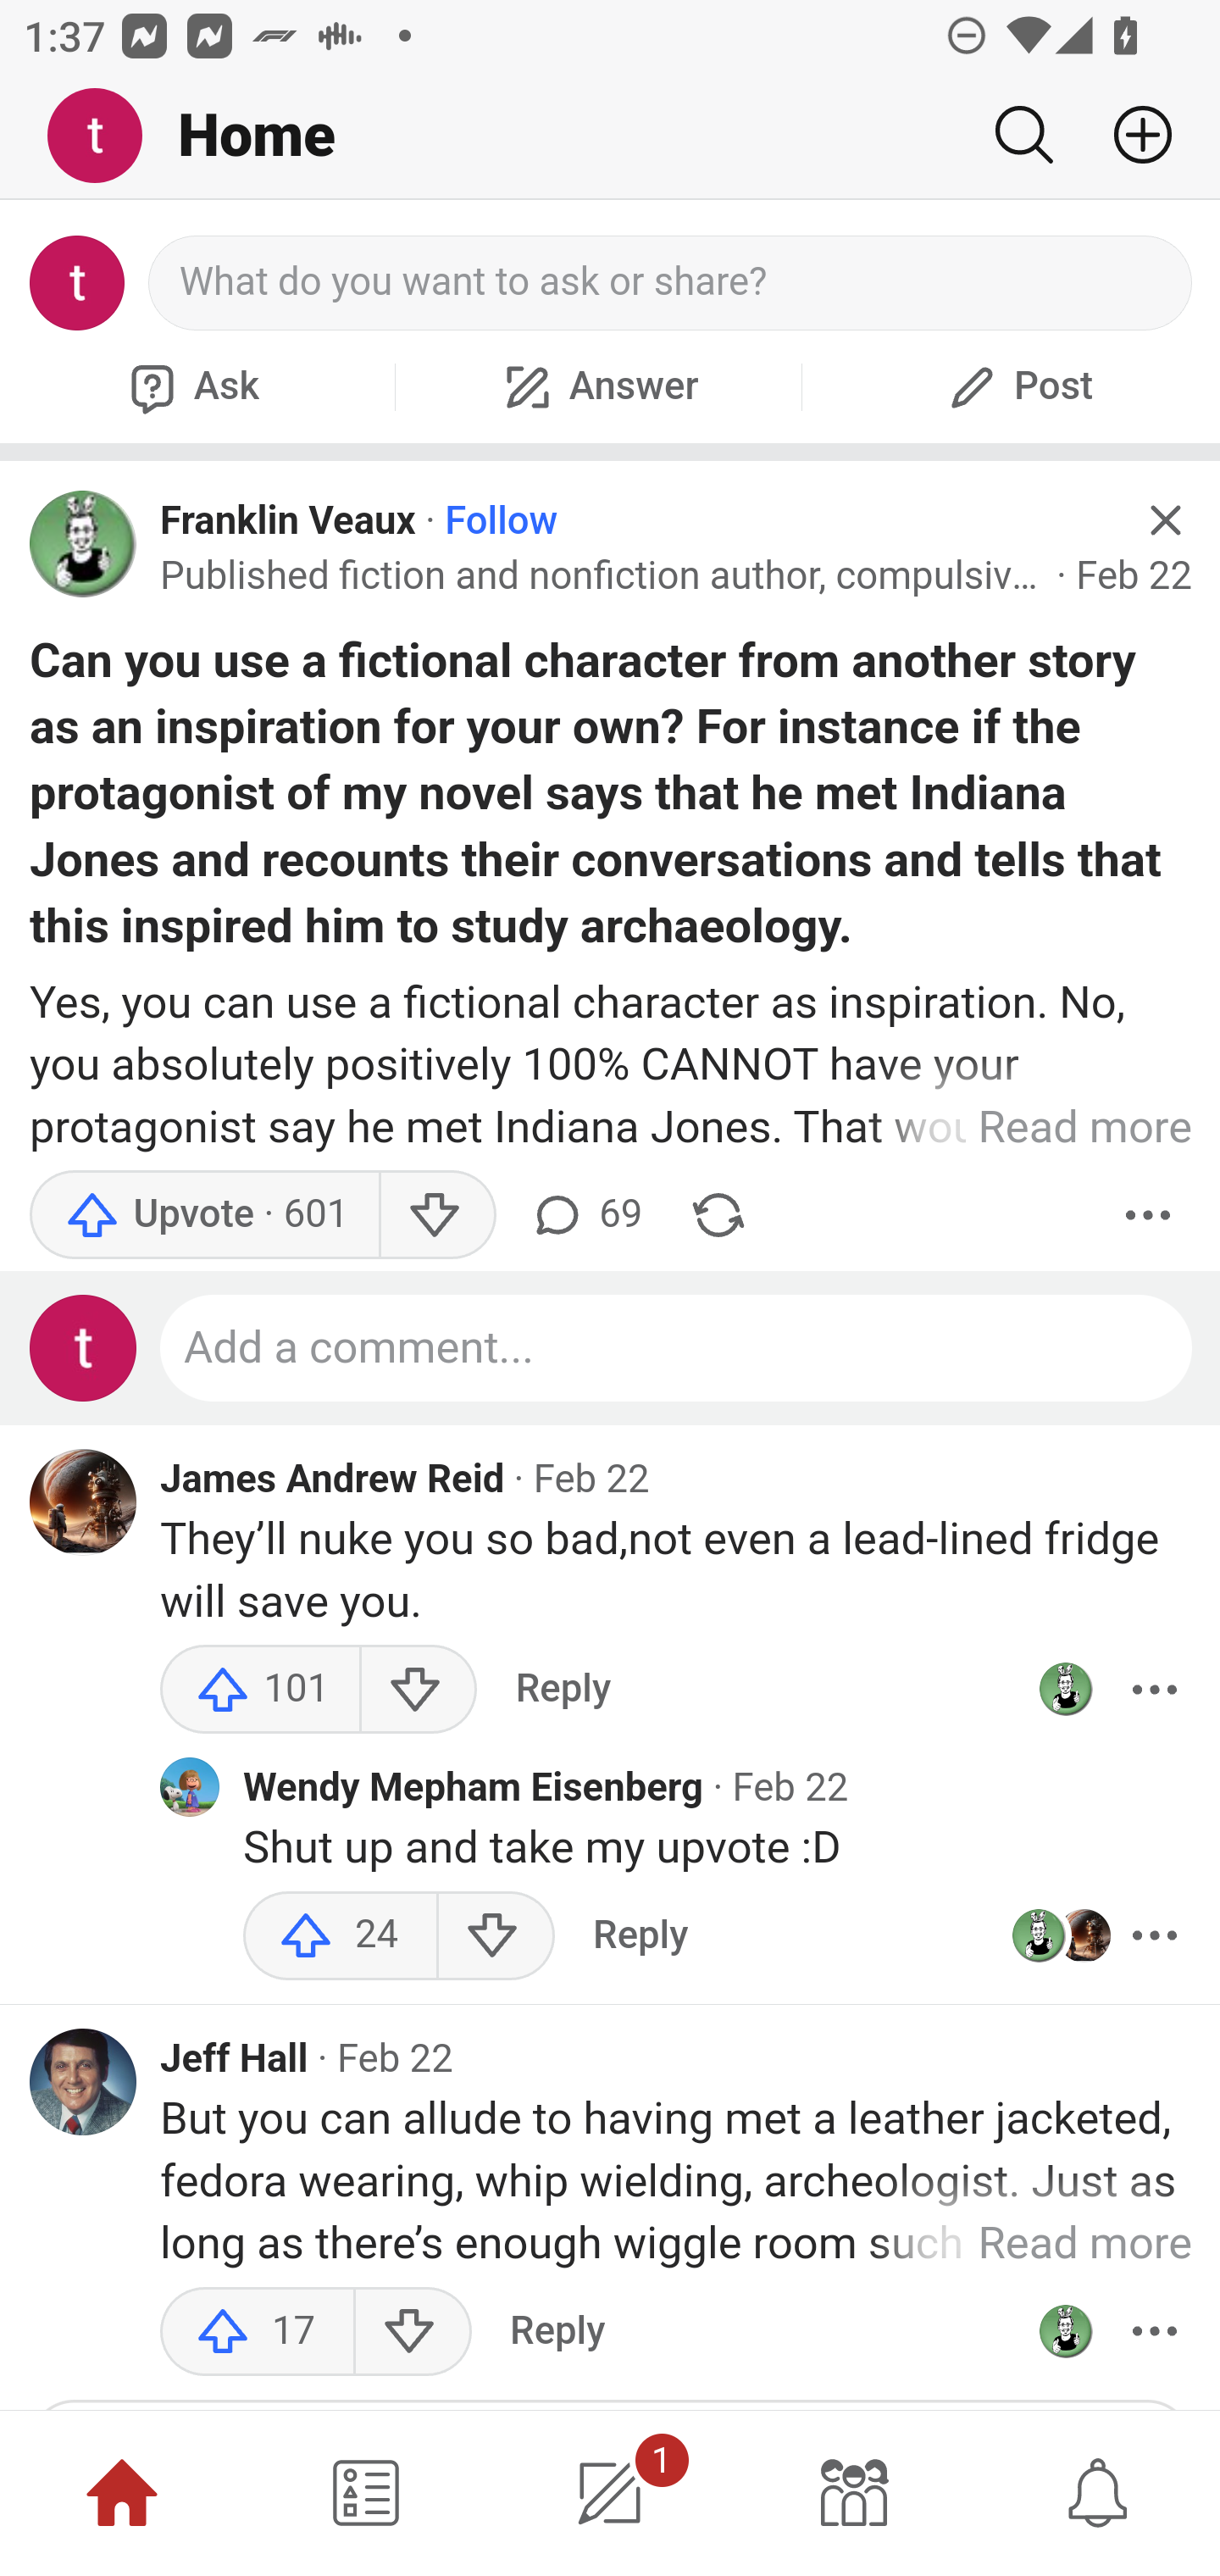  I want to click on Wendy Mepham Eisenberg, so click(474, 1788).